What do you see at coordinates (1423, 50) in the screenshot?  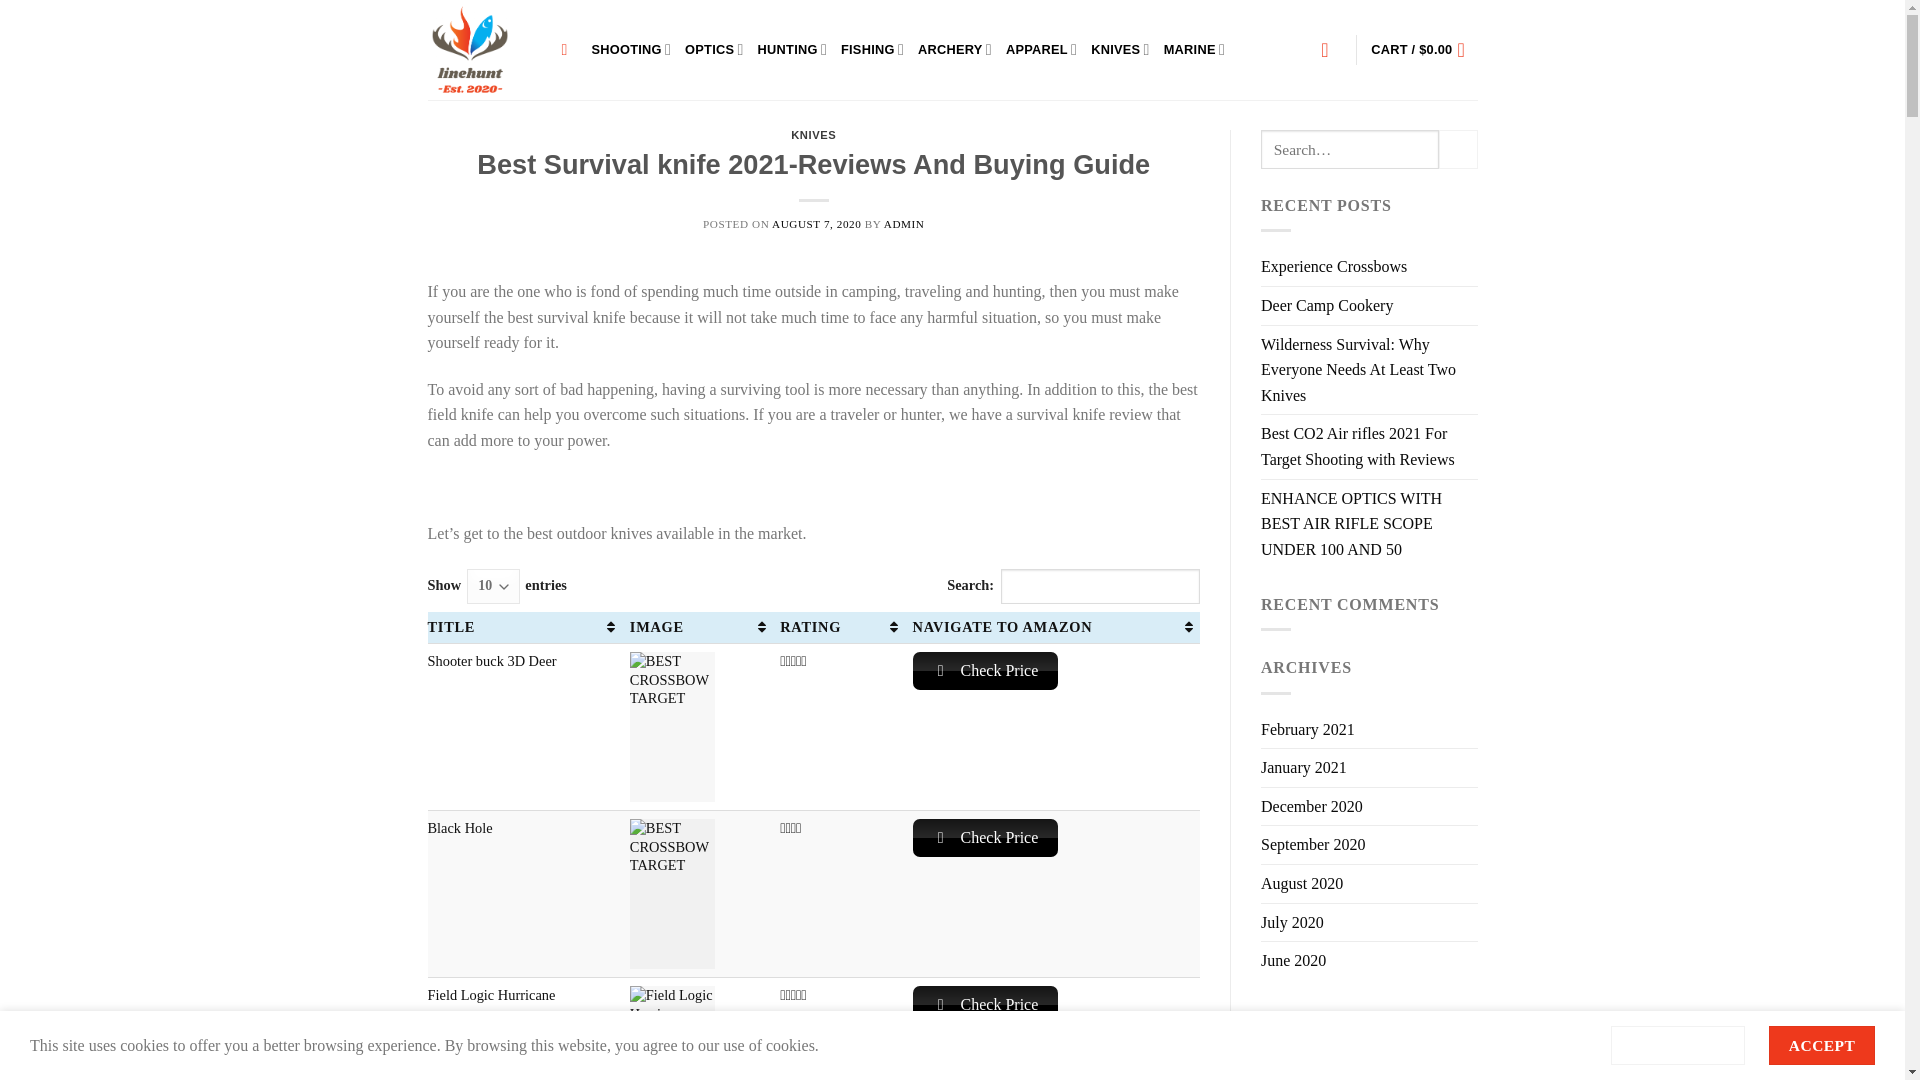 I see `Cart` at bounding box center [1423, 50].